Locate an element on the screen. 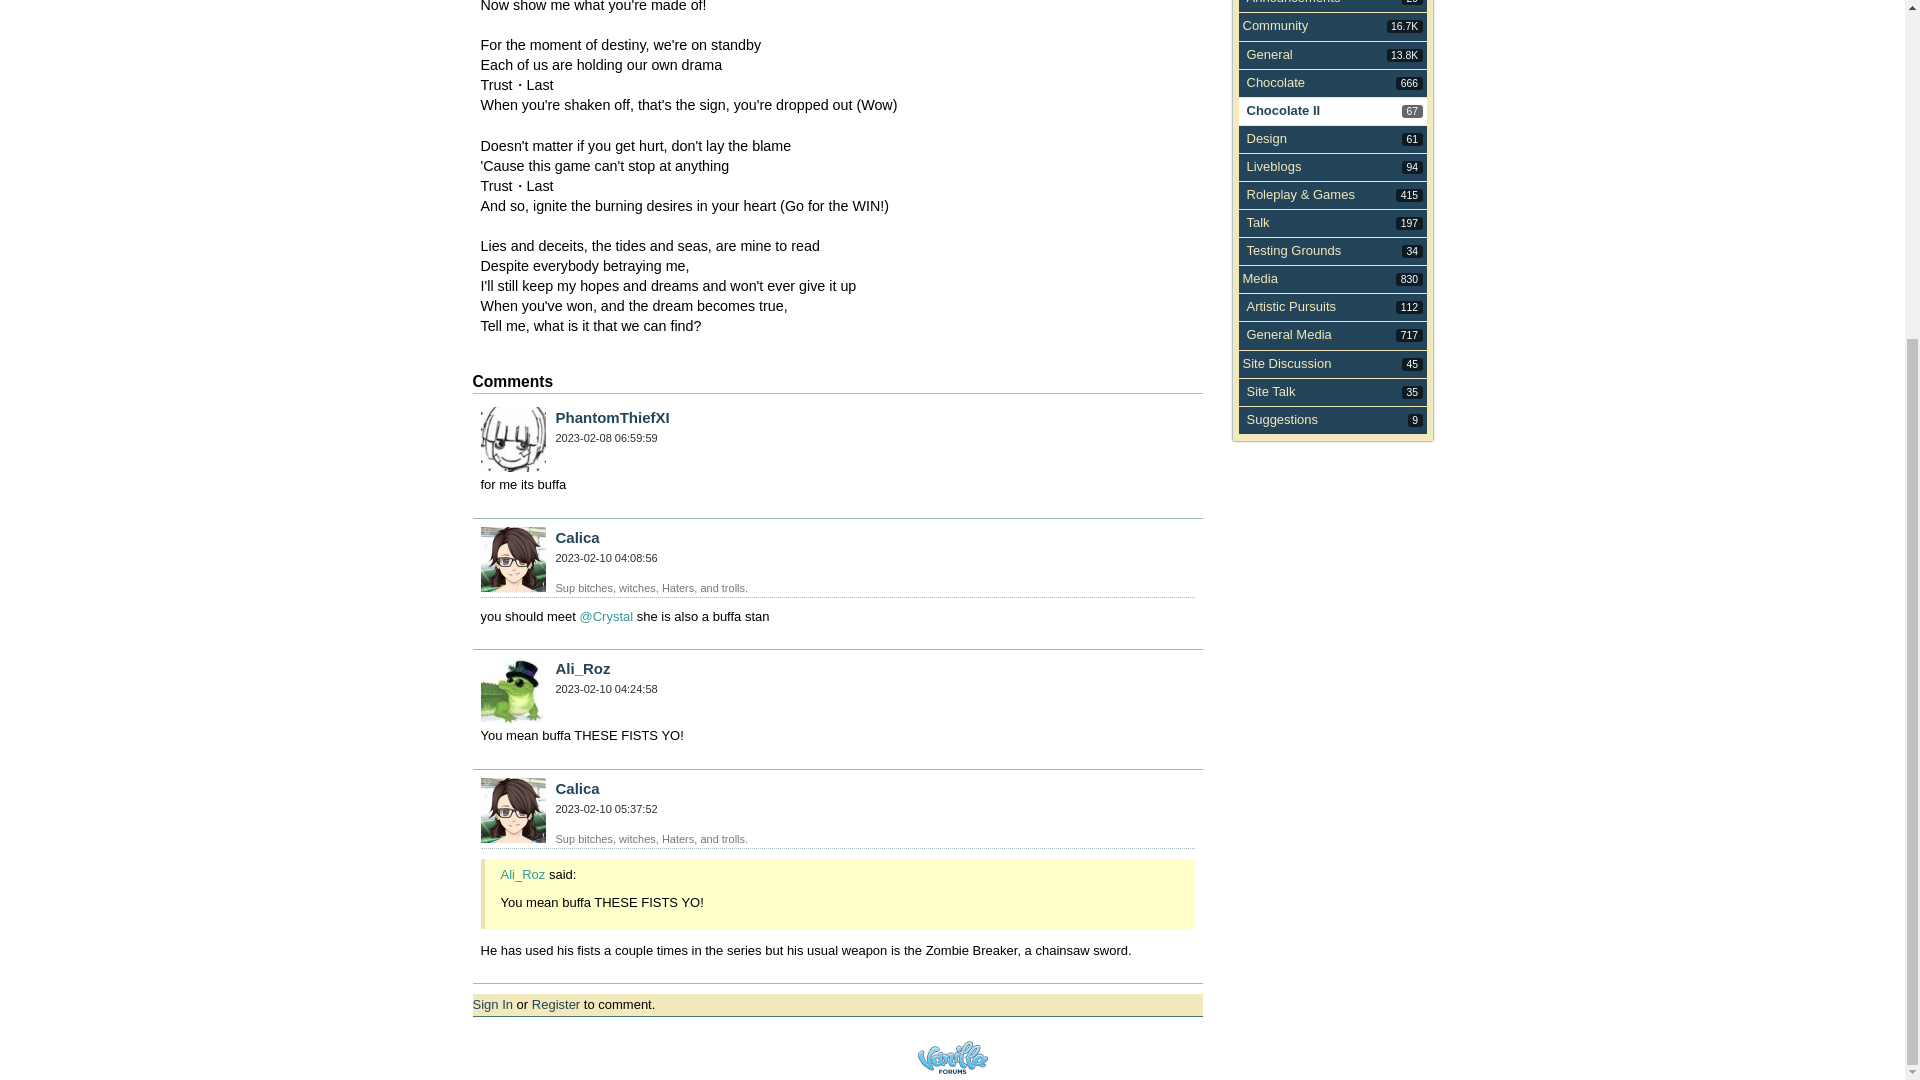 This screenshot has width=1920, height=1080. 2023-02-10 04:24:58 is located at coordinates (1404, 54).